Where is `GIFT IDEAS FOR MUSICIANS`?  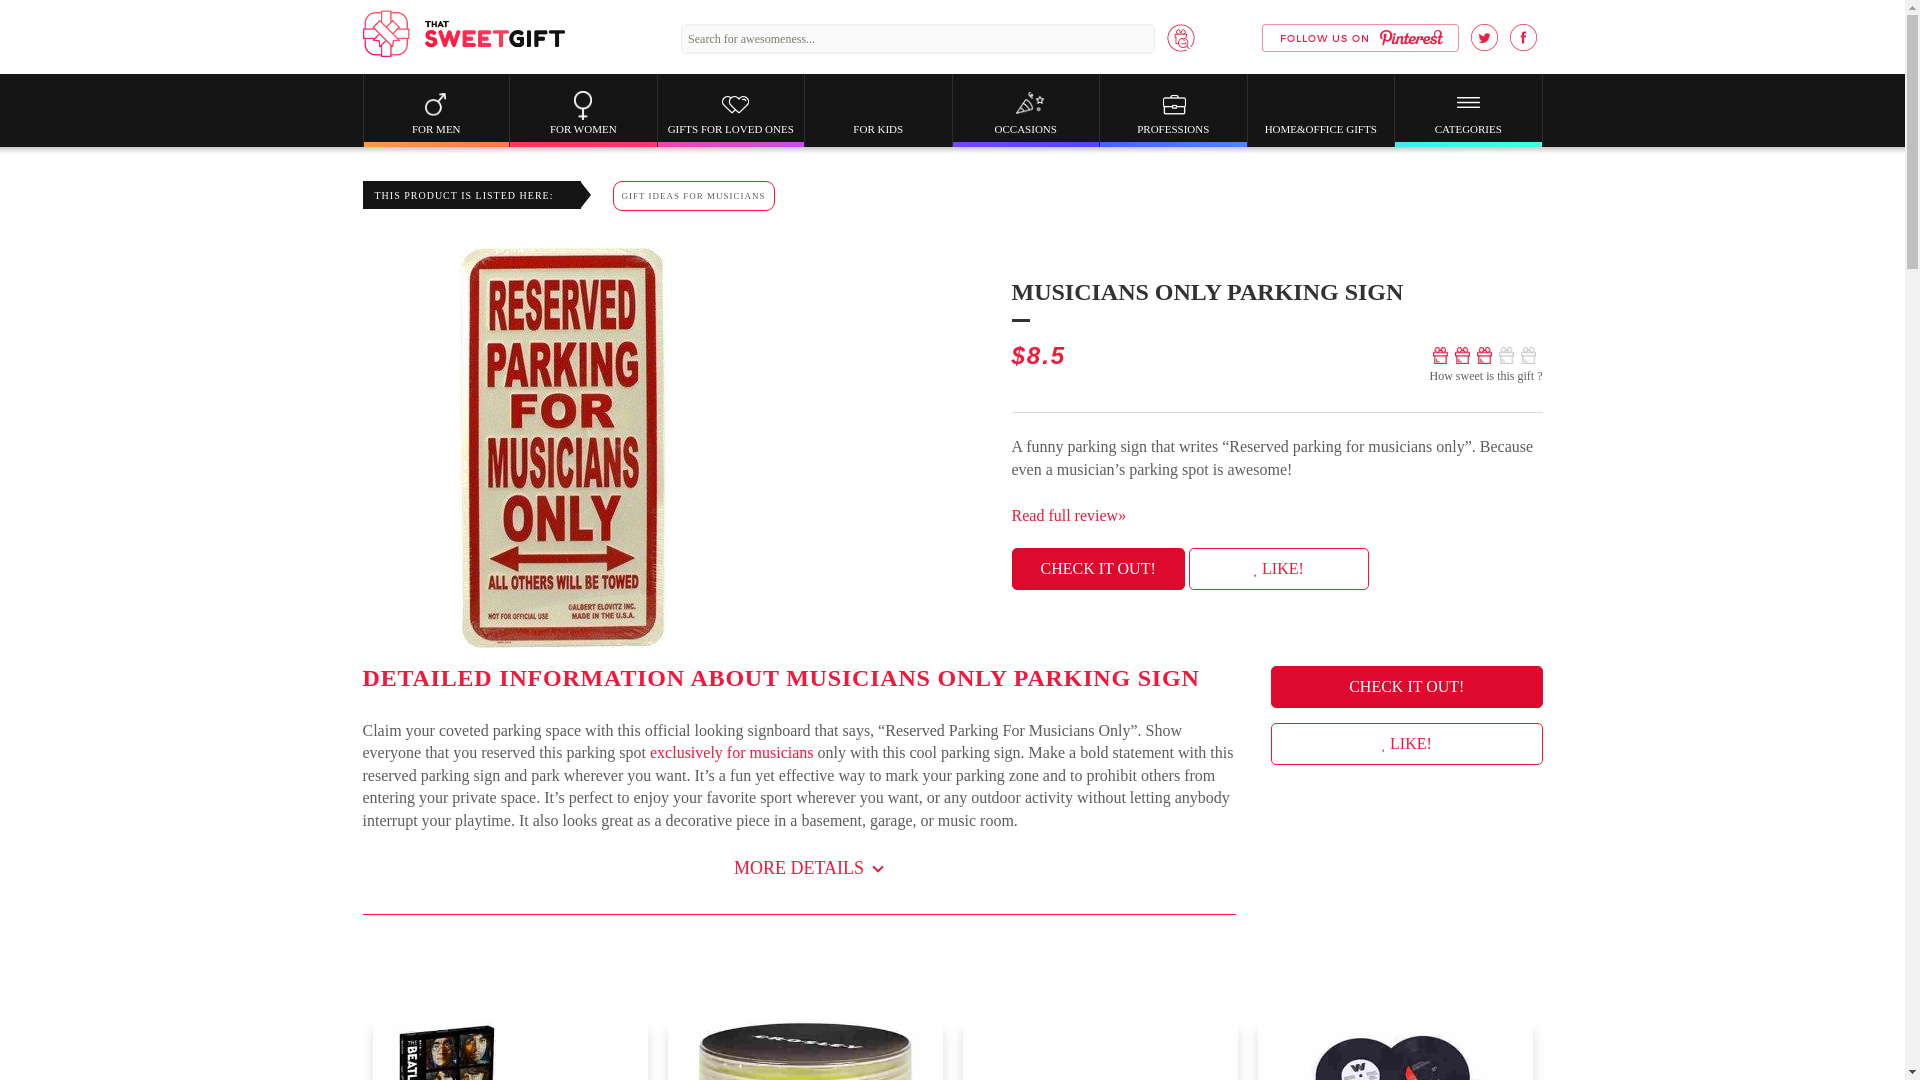
GIFT IDEAS FOR MUSICIANS is located at coordinates (692, 196).